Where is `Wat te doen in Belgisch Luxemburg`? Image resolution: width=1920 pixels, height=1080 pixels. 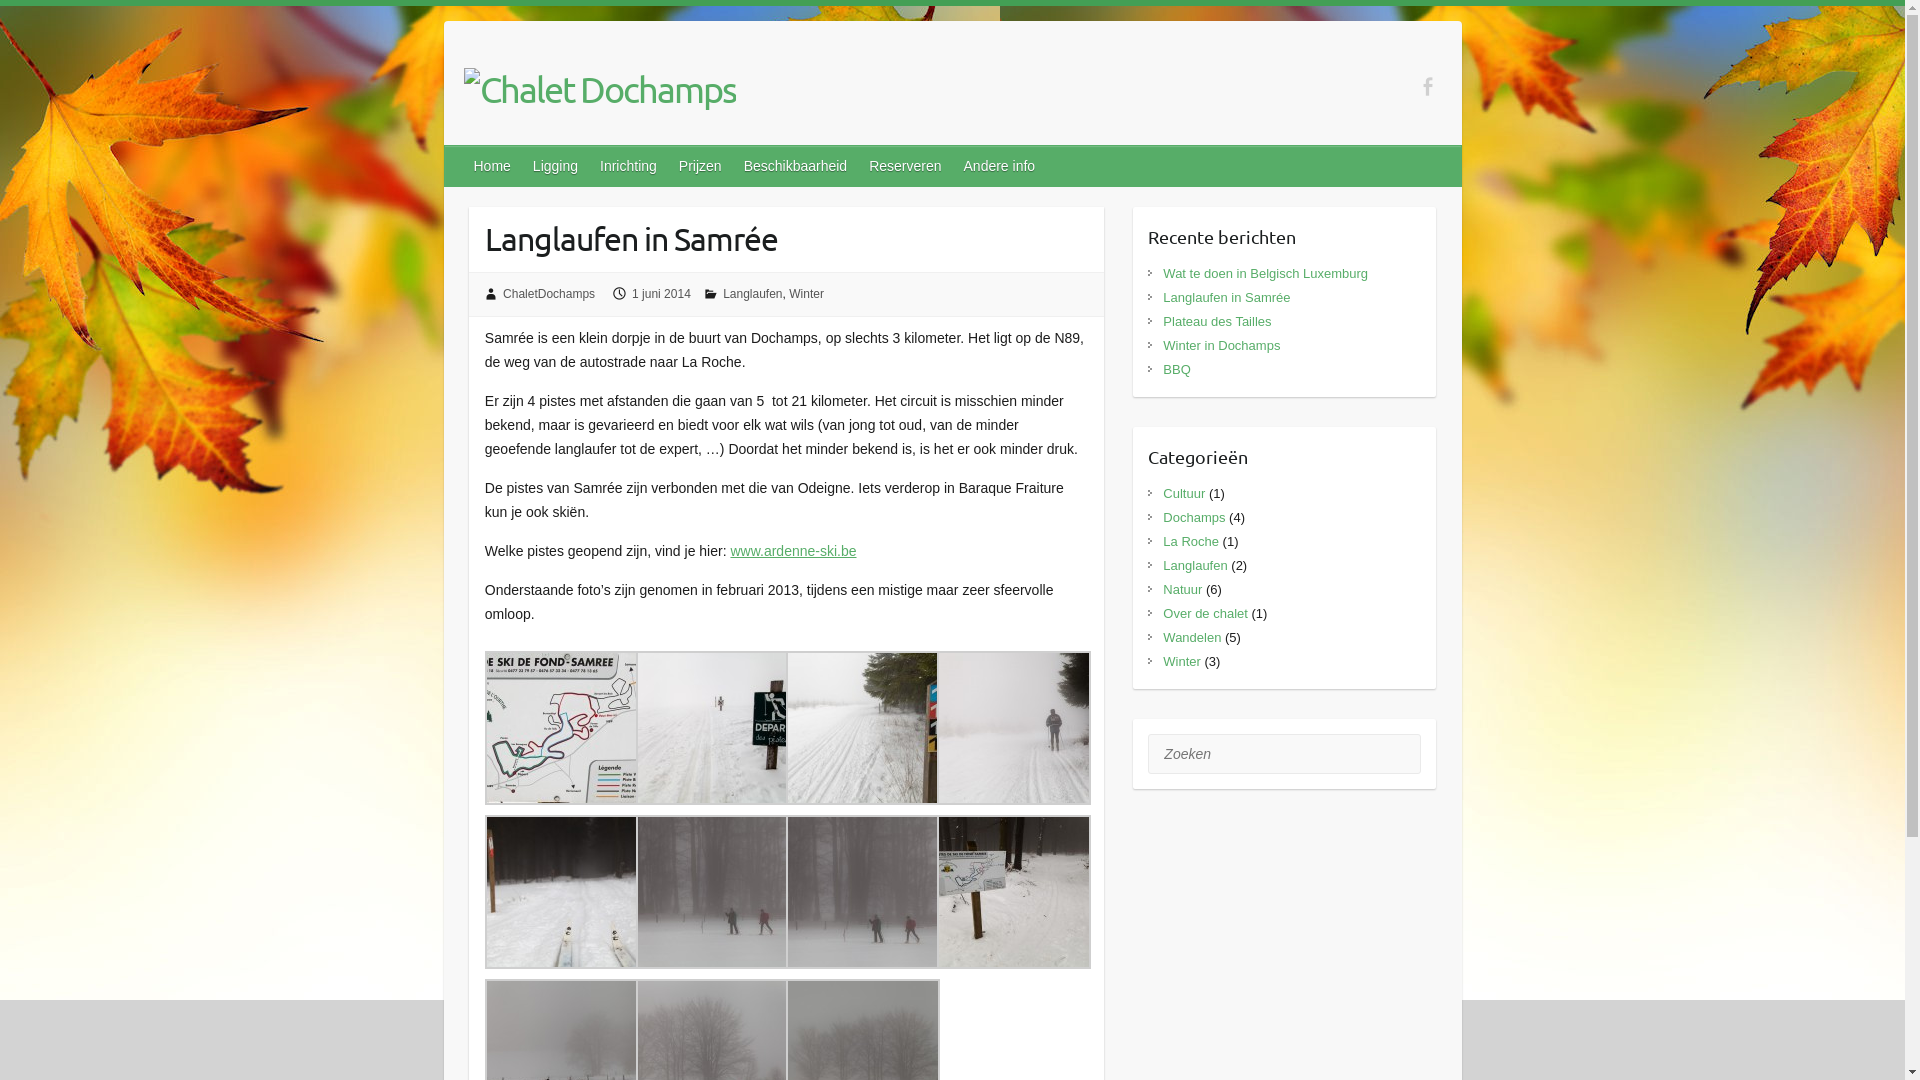
Wat te doen in Belgisch Luxemburg is located at coordinates (1266, 274).